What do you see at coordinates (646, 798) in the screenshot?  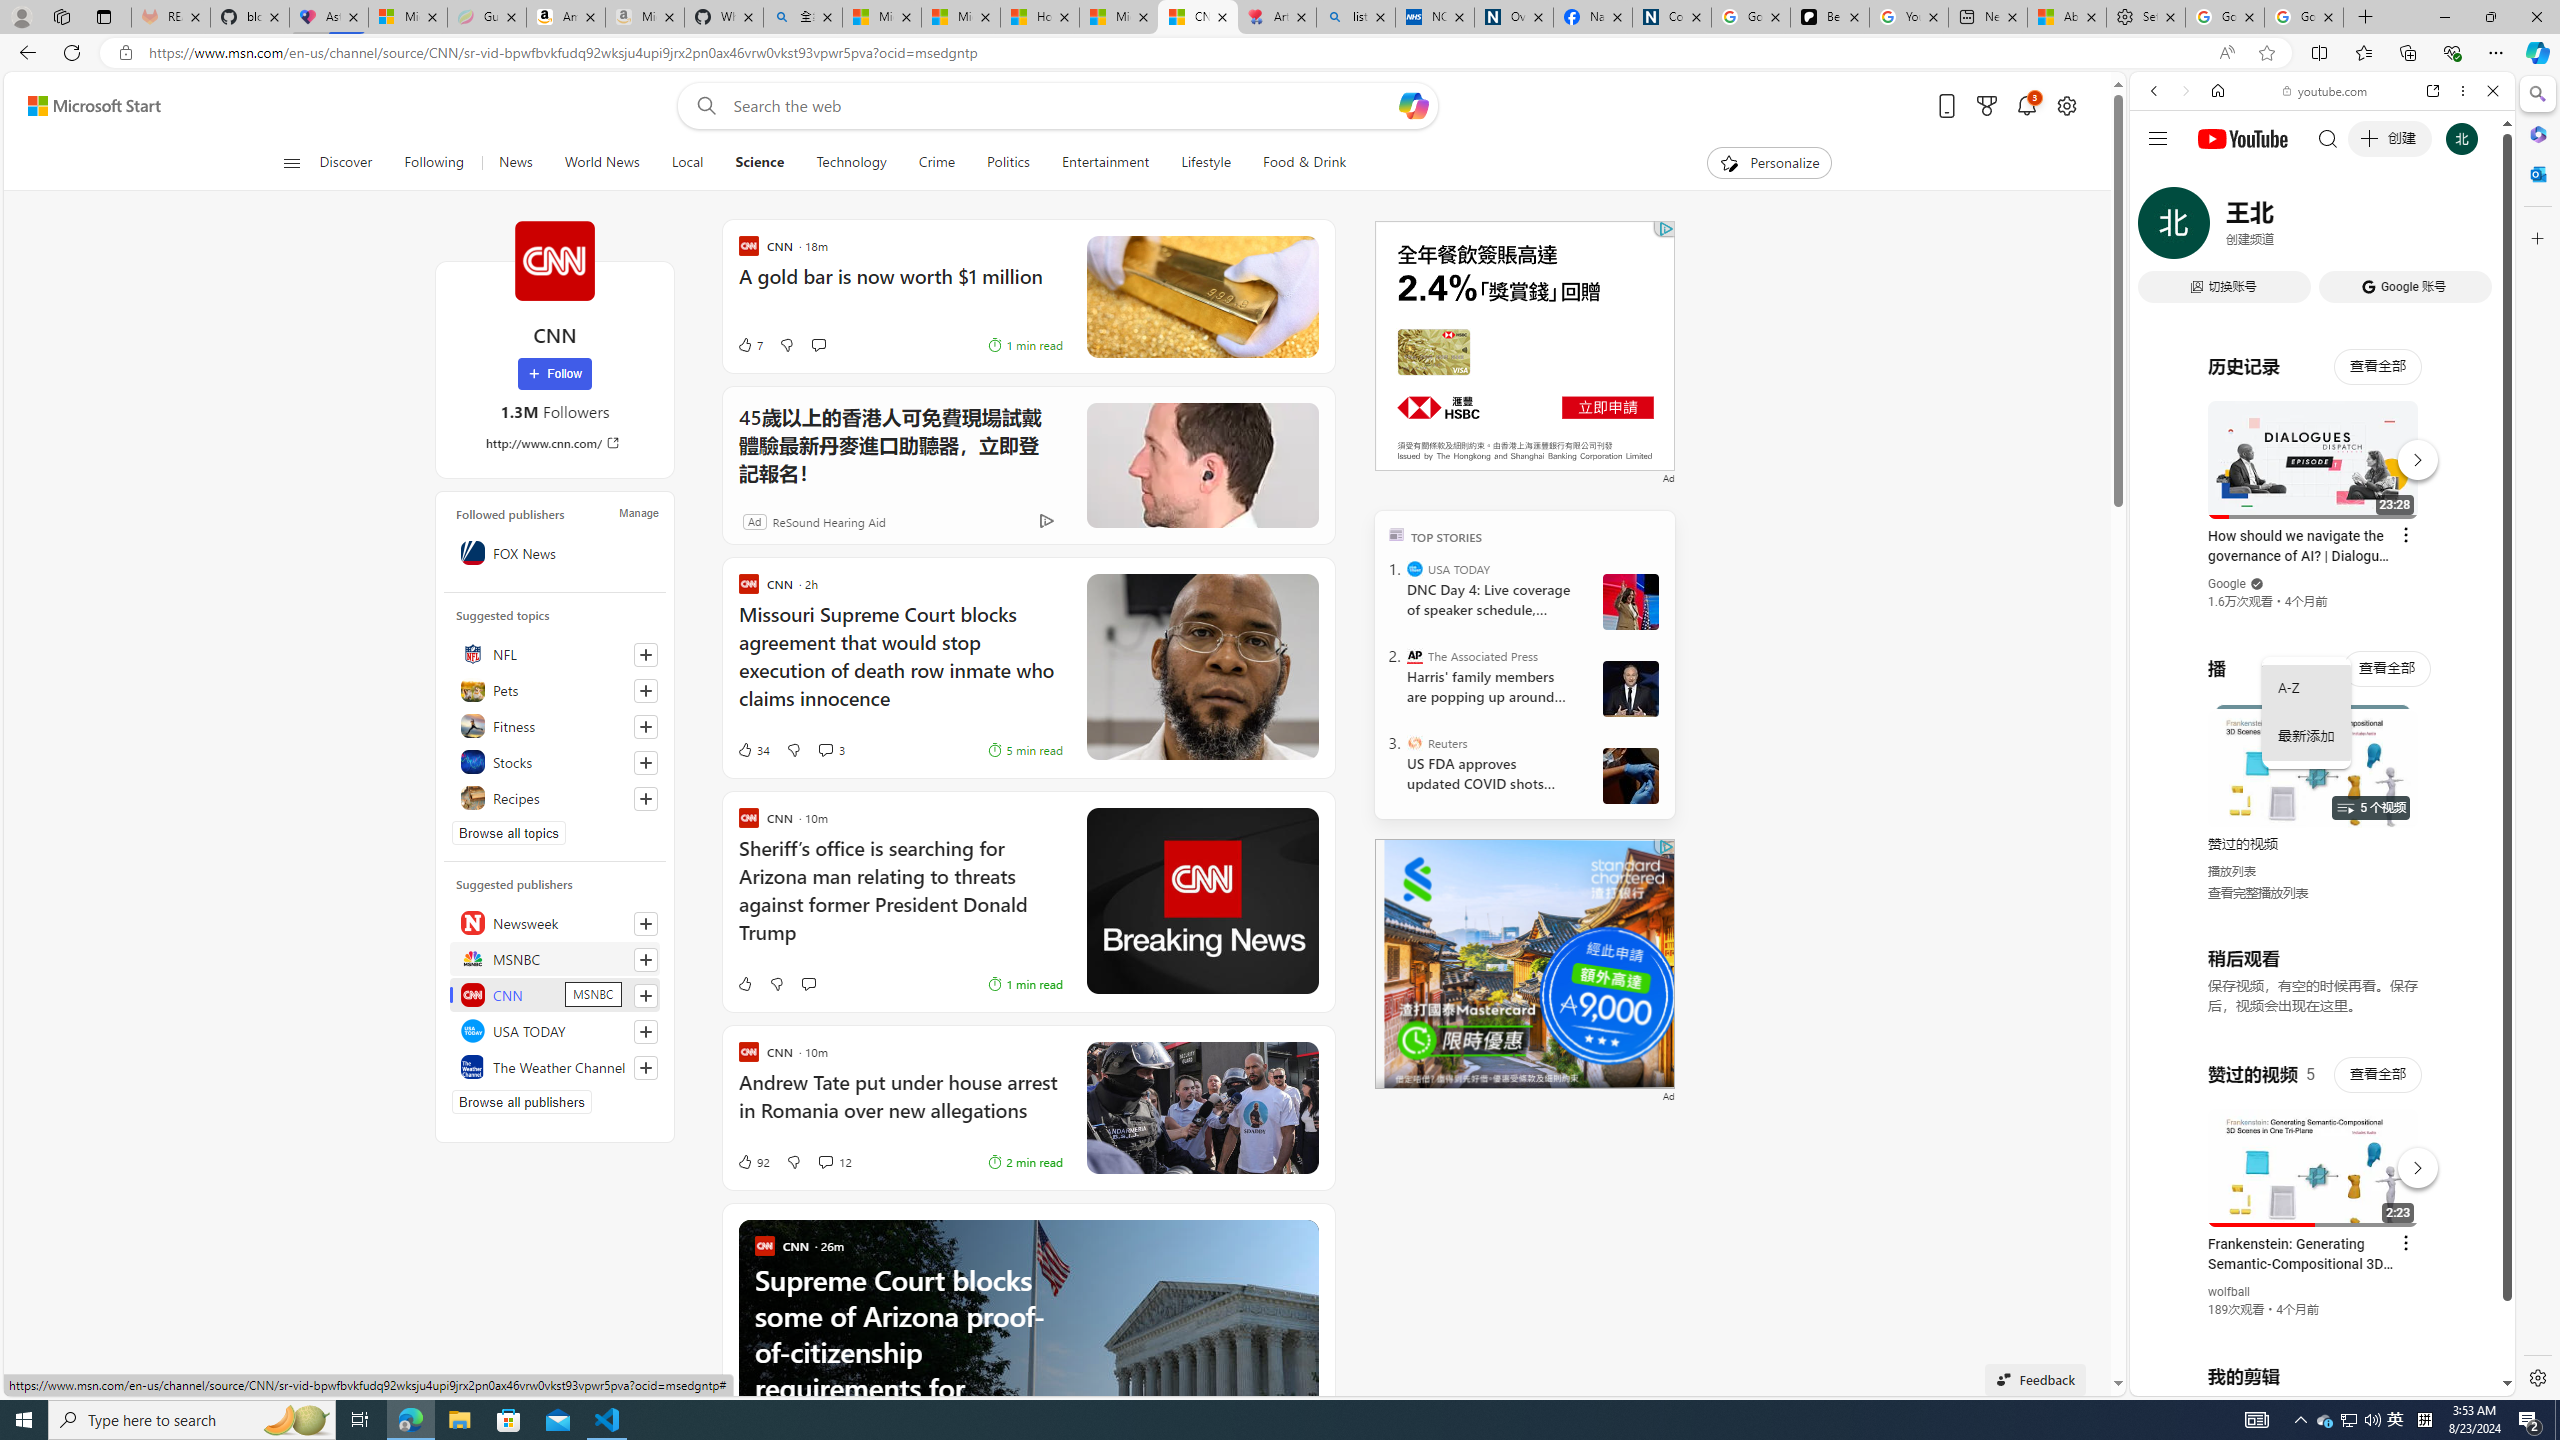 I see `Follow this topic` at bounding box center [646, 798].